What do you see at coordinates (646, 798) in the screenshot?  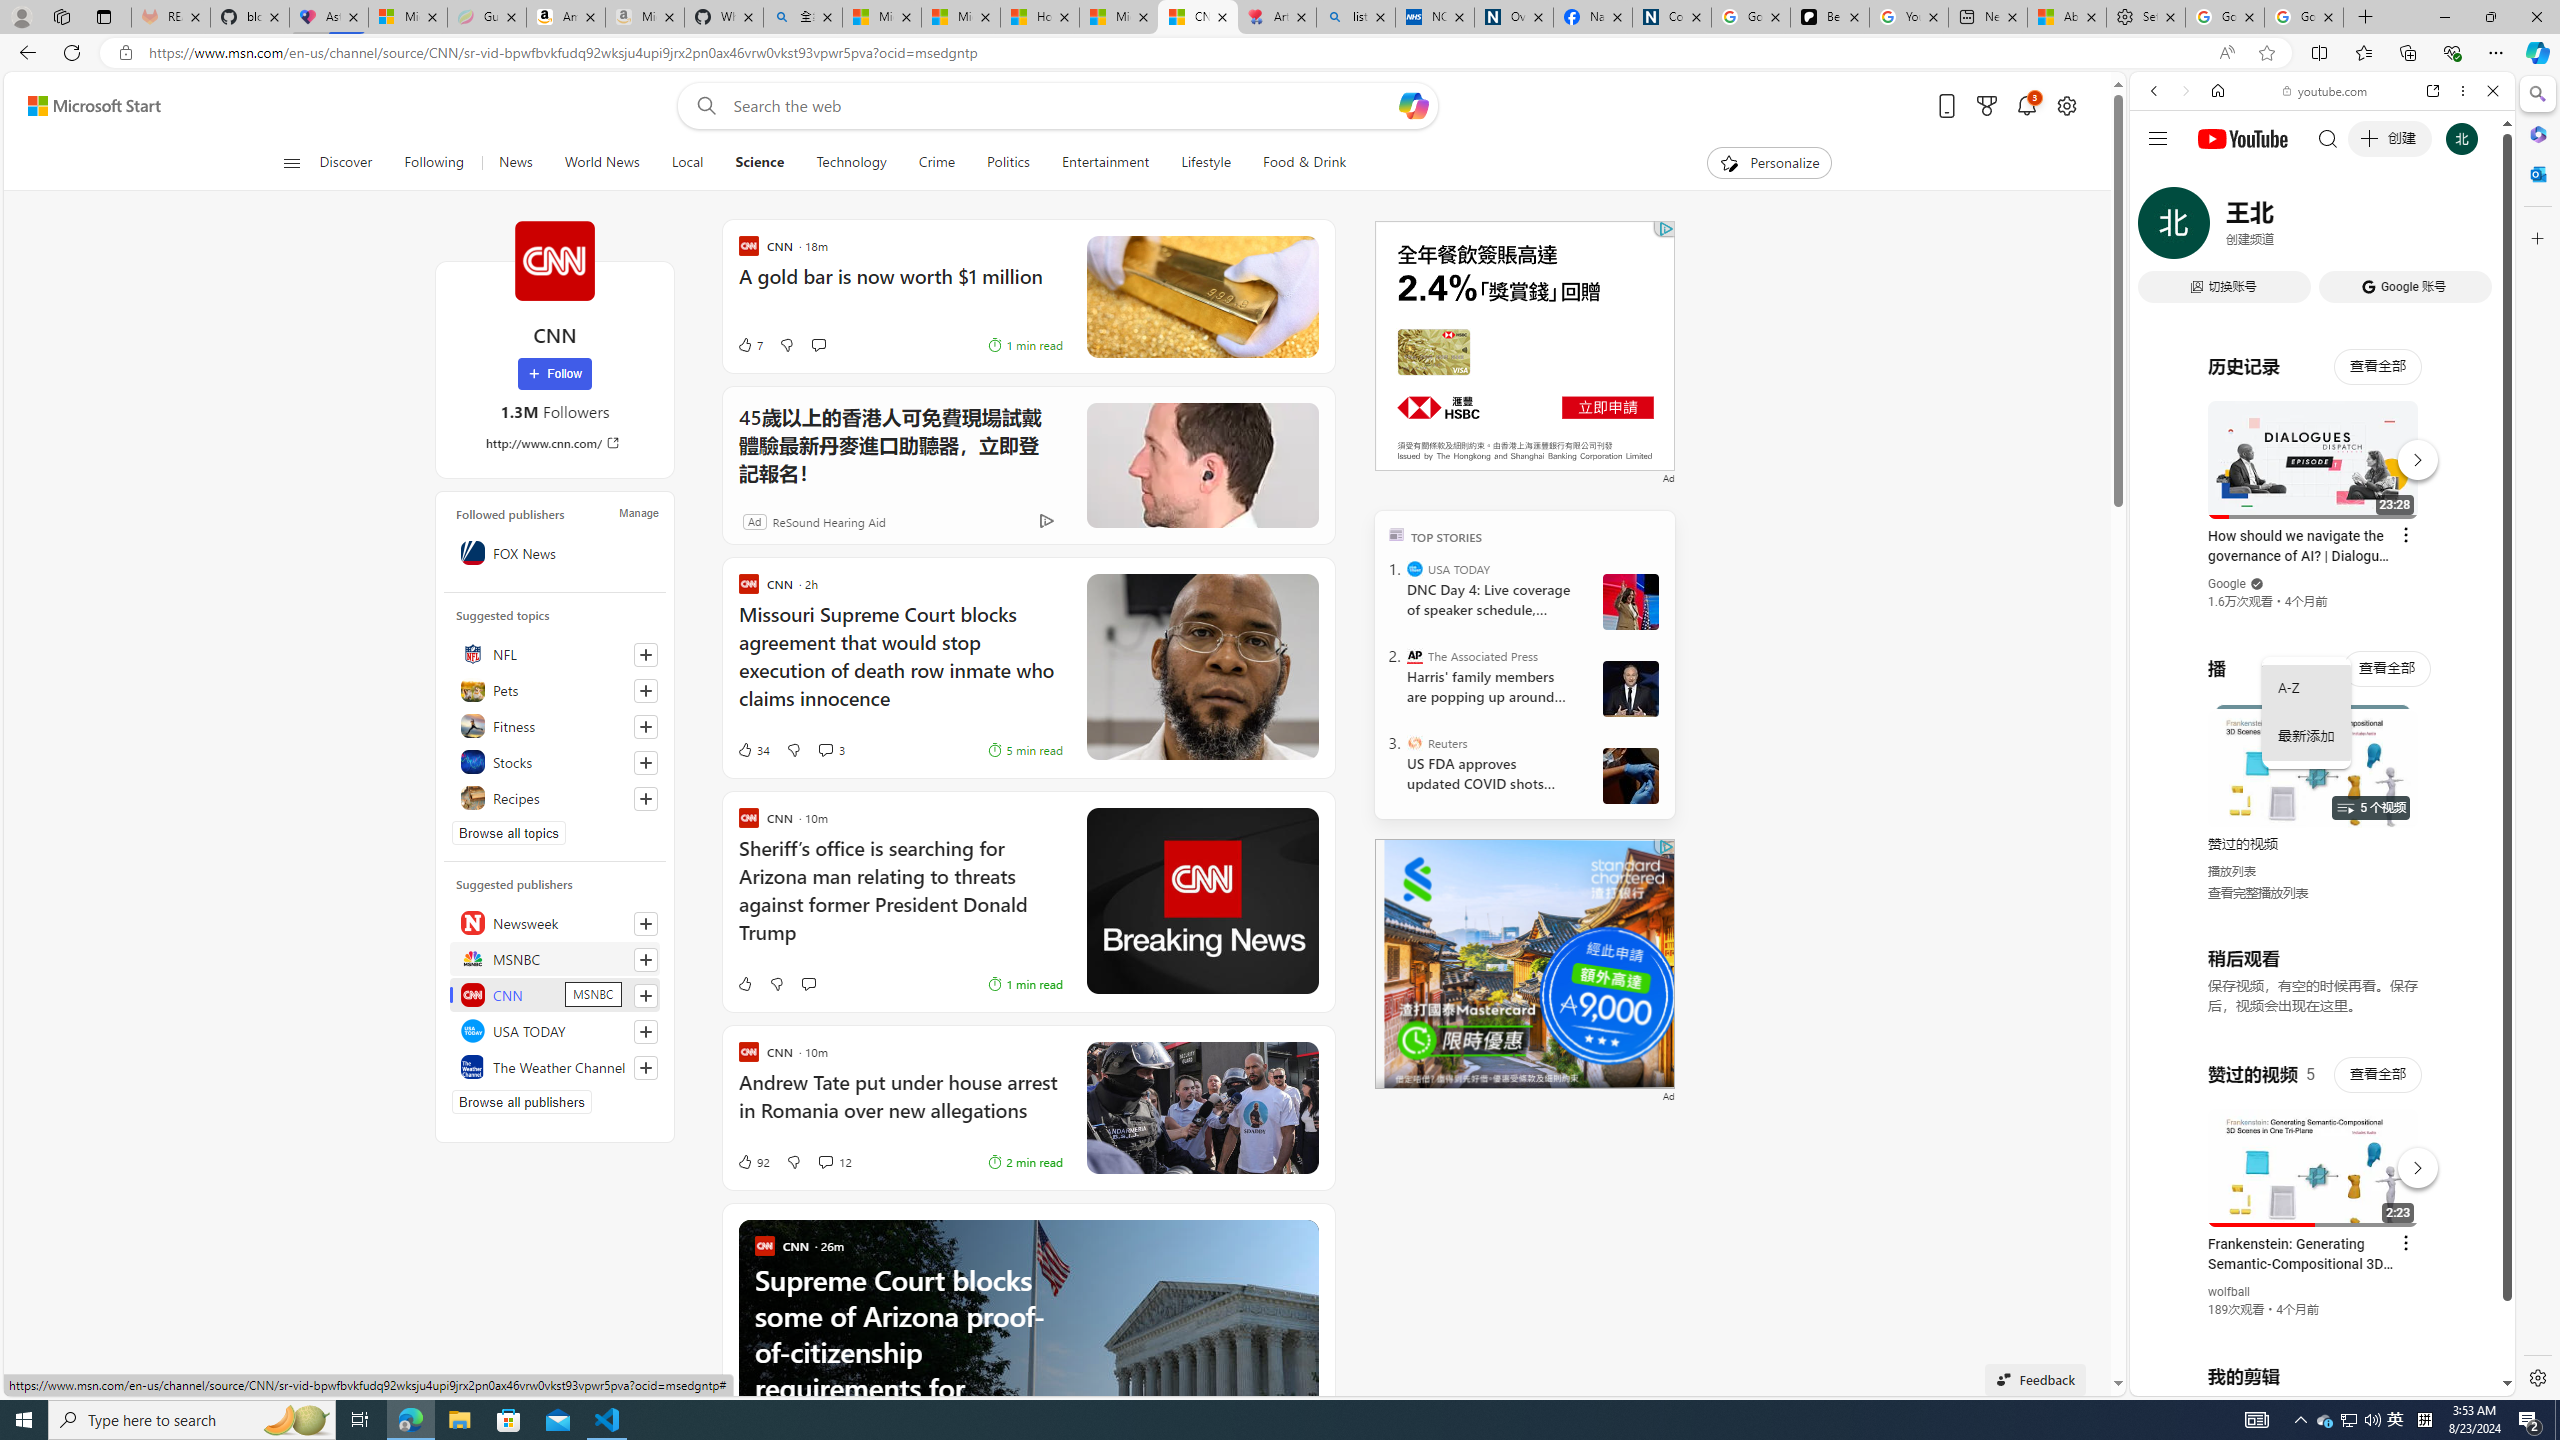 I see `Follow this topic` at bounding box center [646, 798].